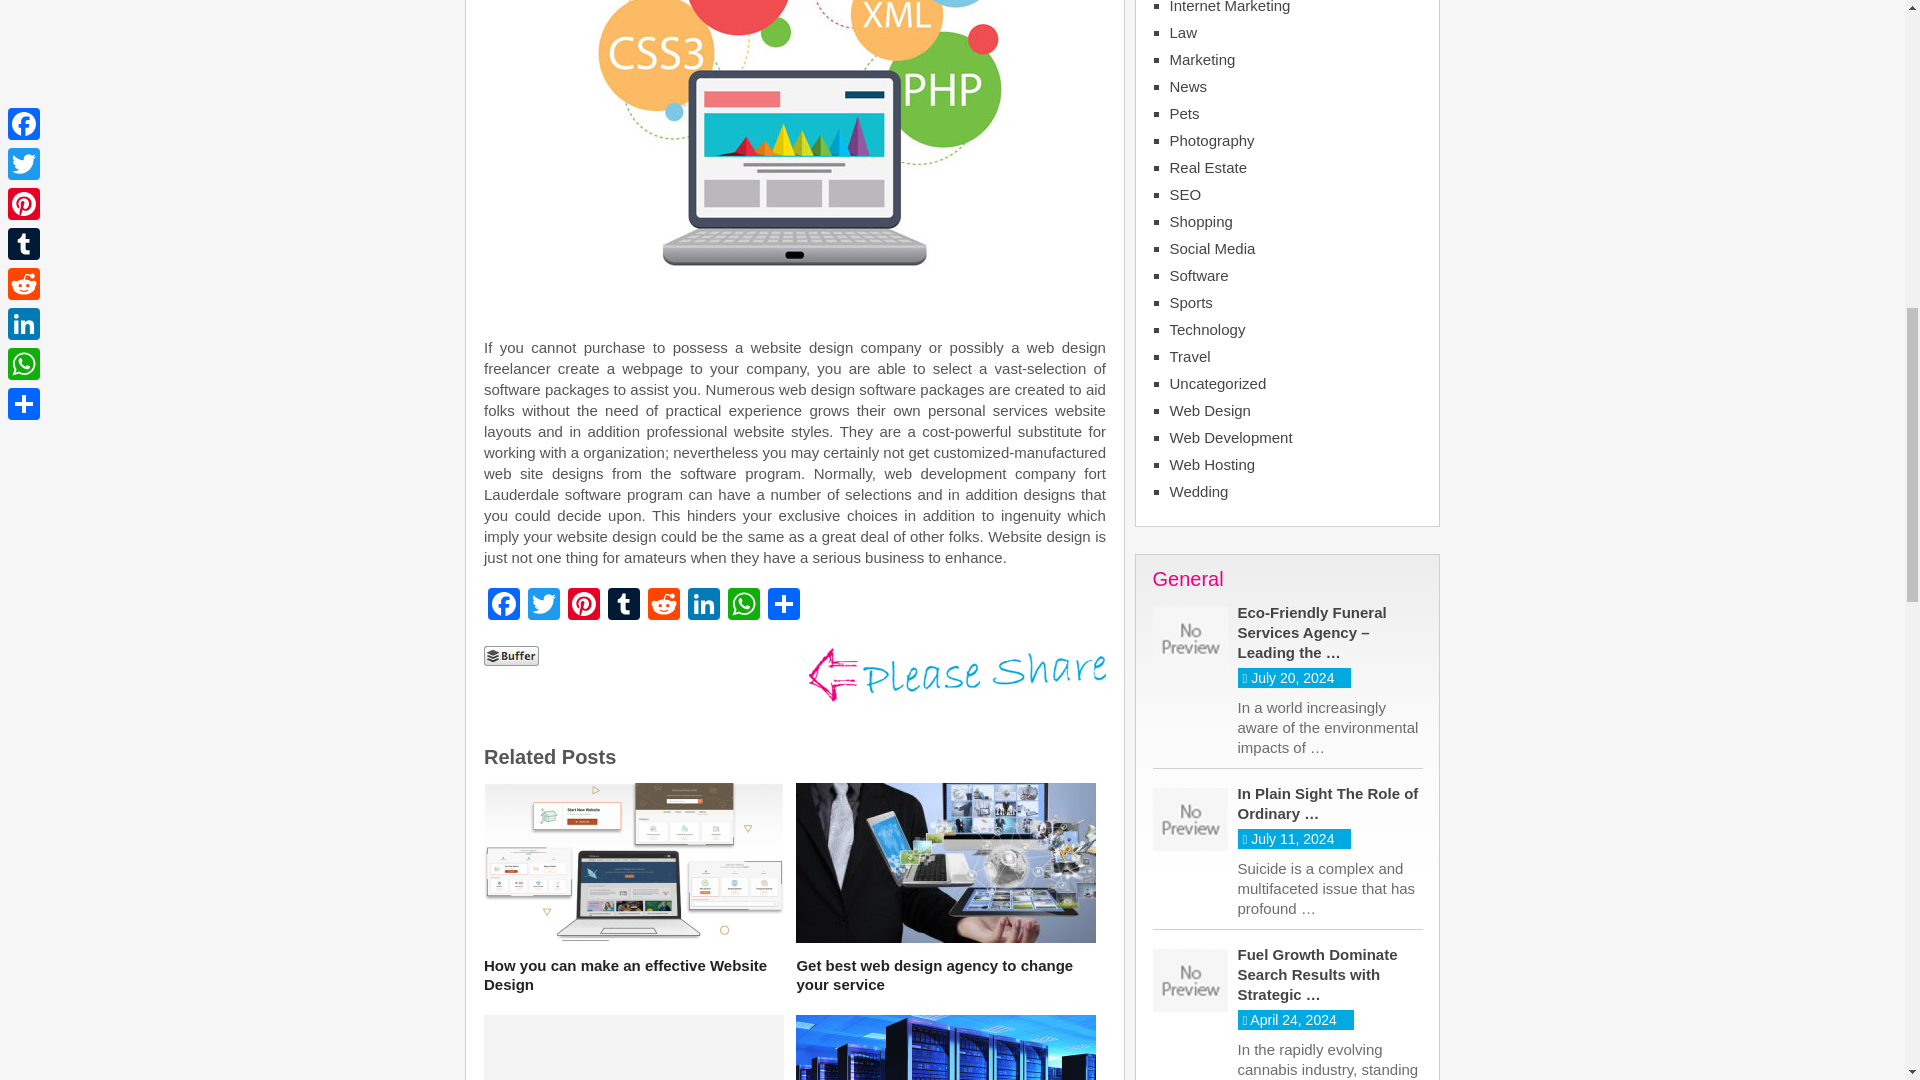  Describe the element at coordinates (624, 606) in the screenshot. I see `Tumblr` at that location.